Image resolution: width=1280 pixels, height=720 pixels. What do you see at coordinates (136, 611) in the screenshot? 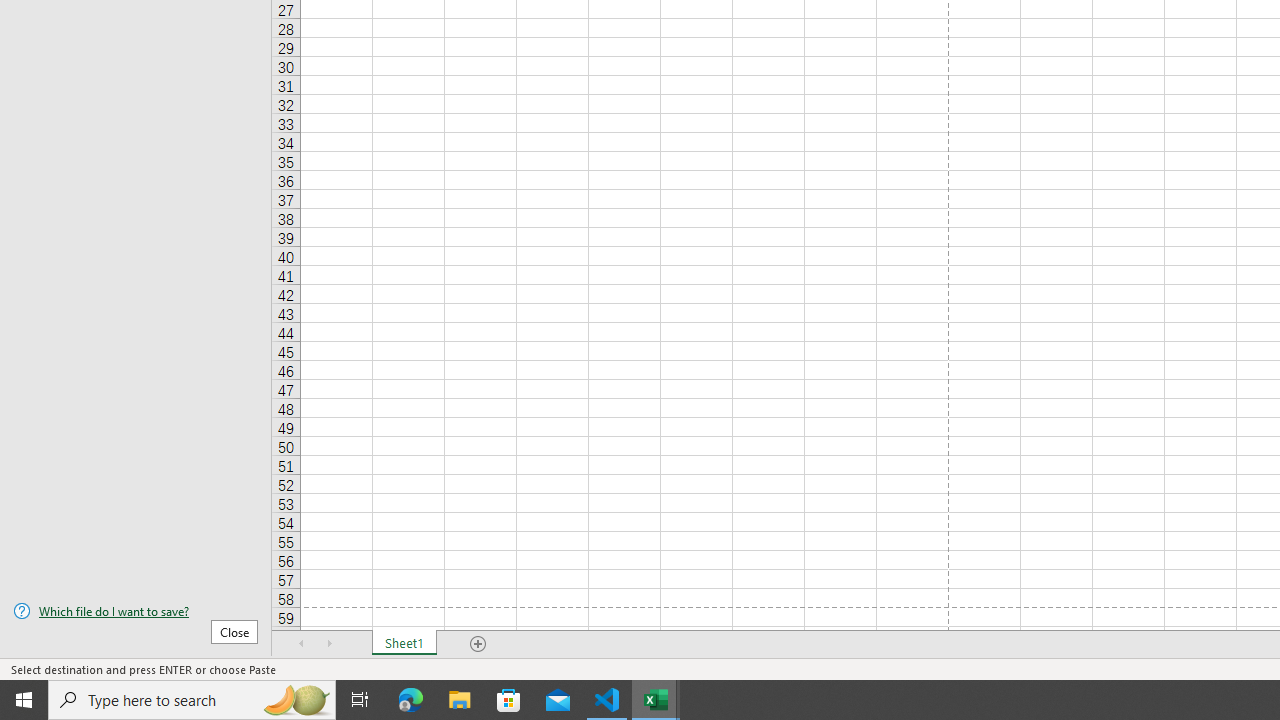
I see `Which file do I want to save?` at bounding box center [136, 611].